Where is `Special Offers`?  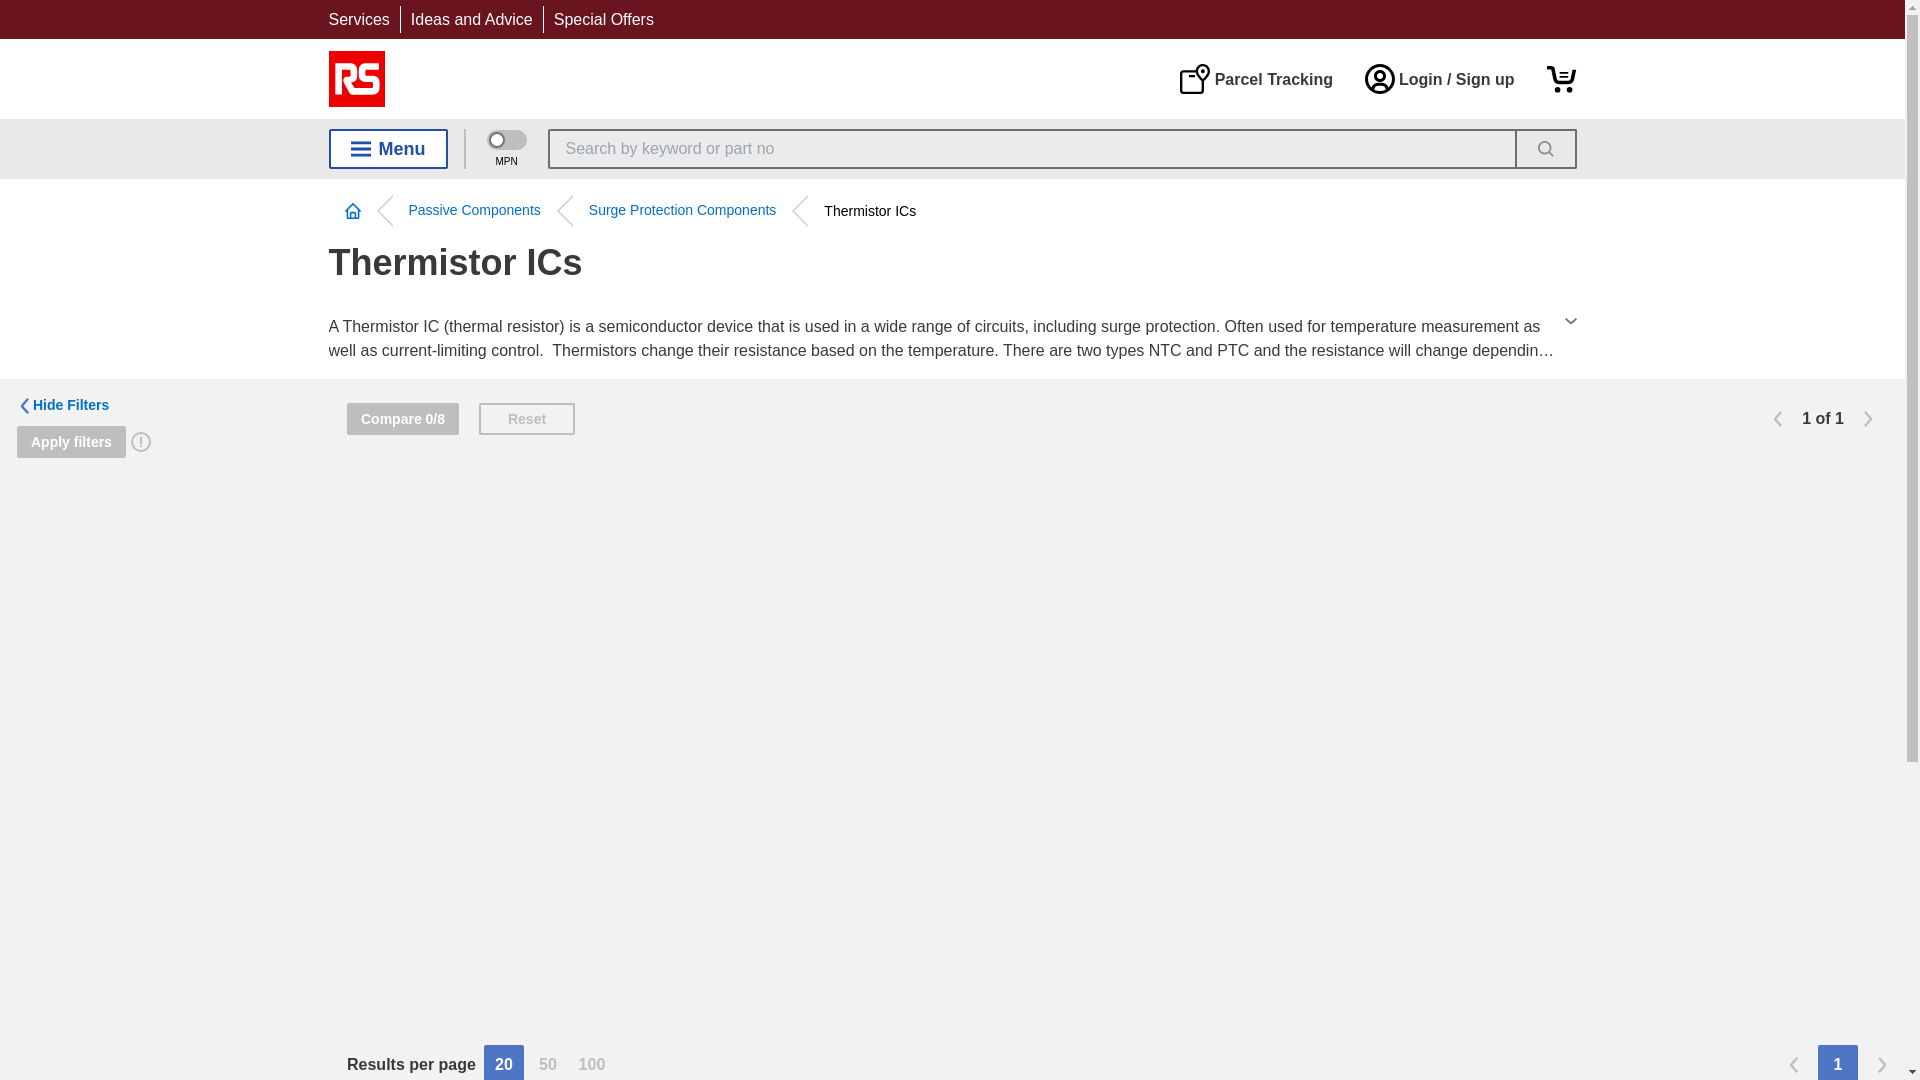
Special Offers is located at coordinates (604, 19).